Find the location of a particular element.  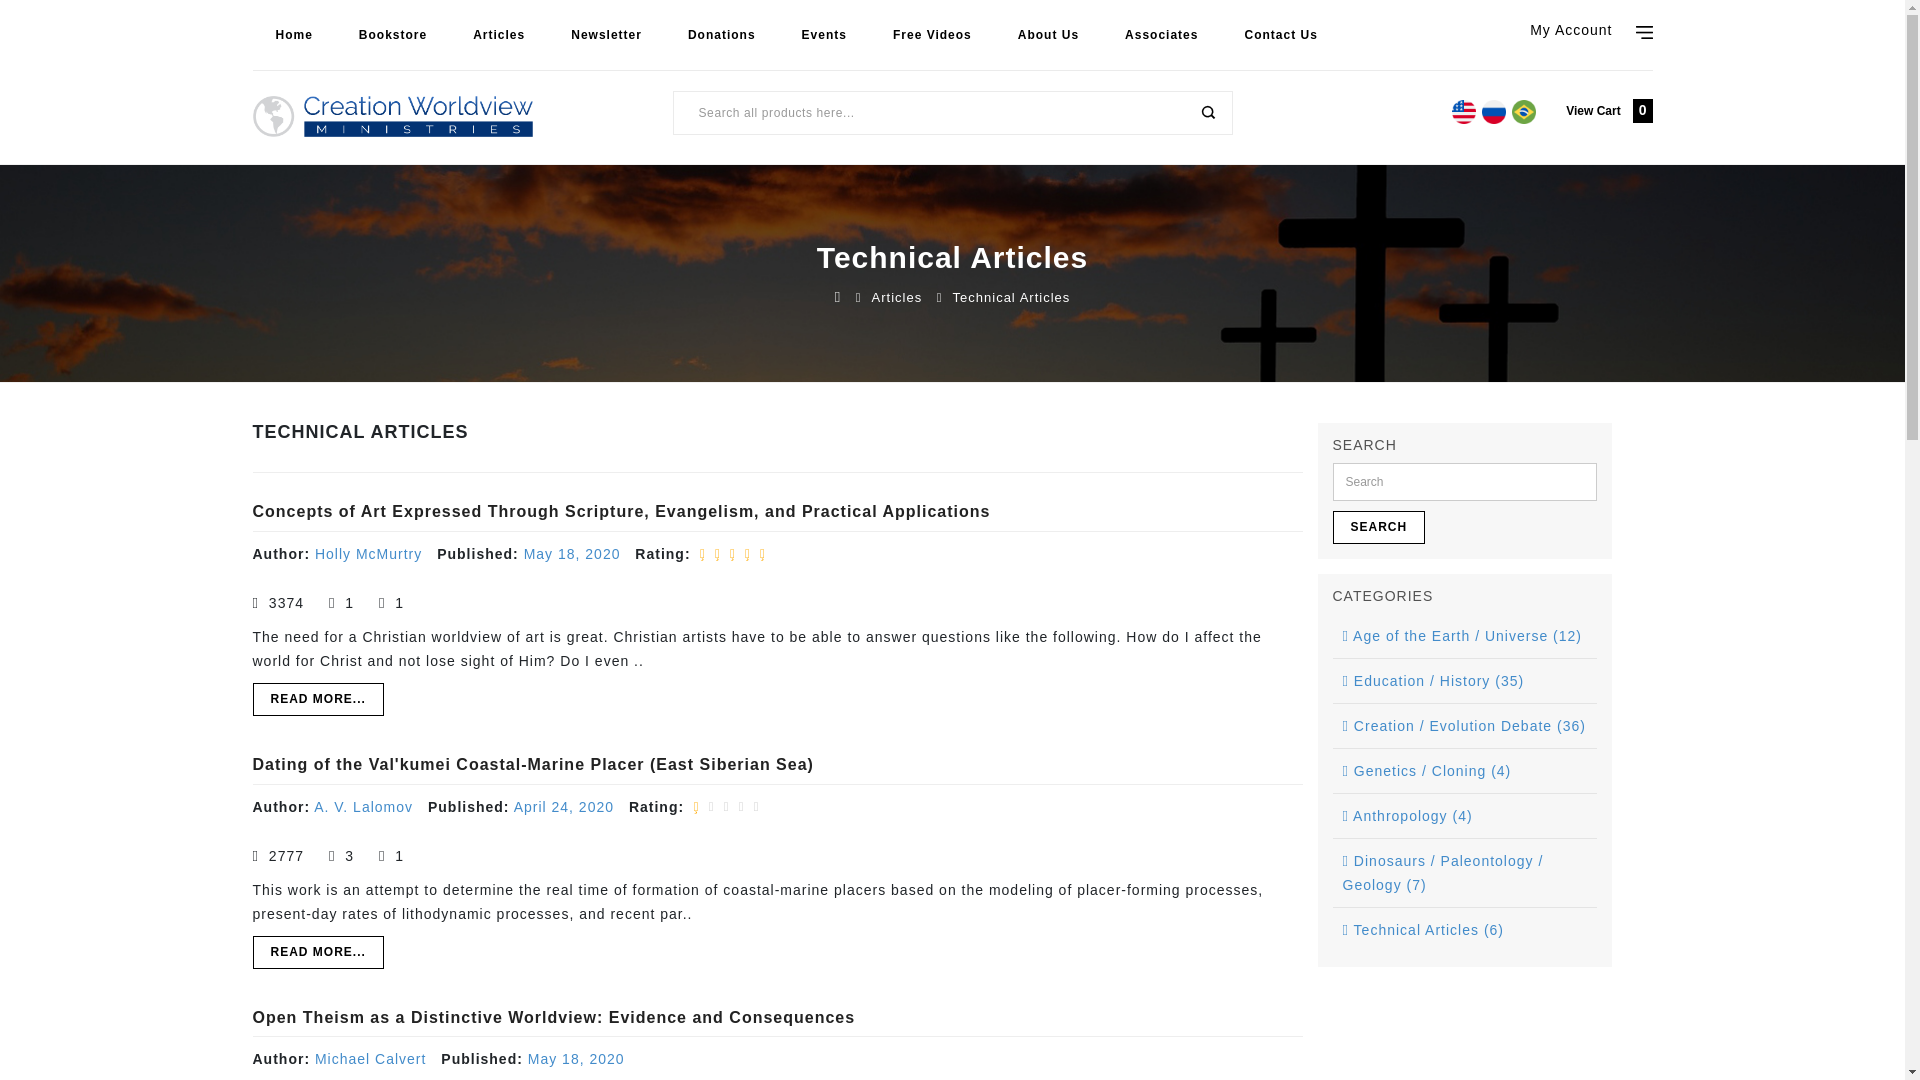

May 18, 2020 is located at coordinates (576, 1058).